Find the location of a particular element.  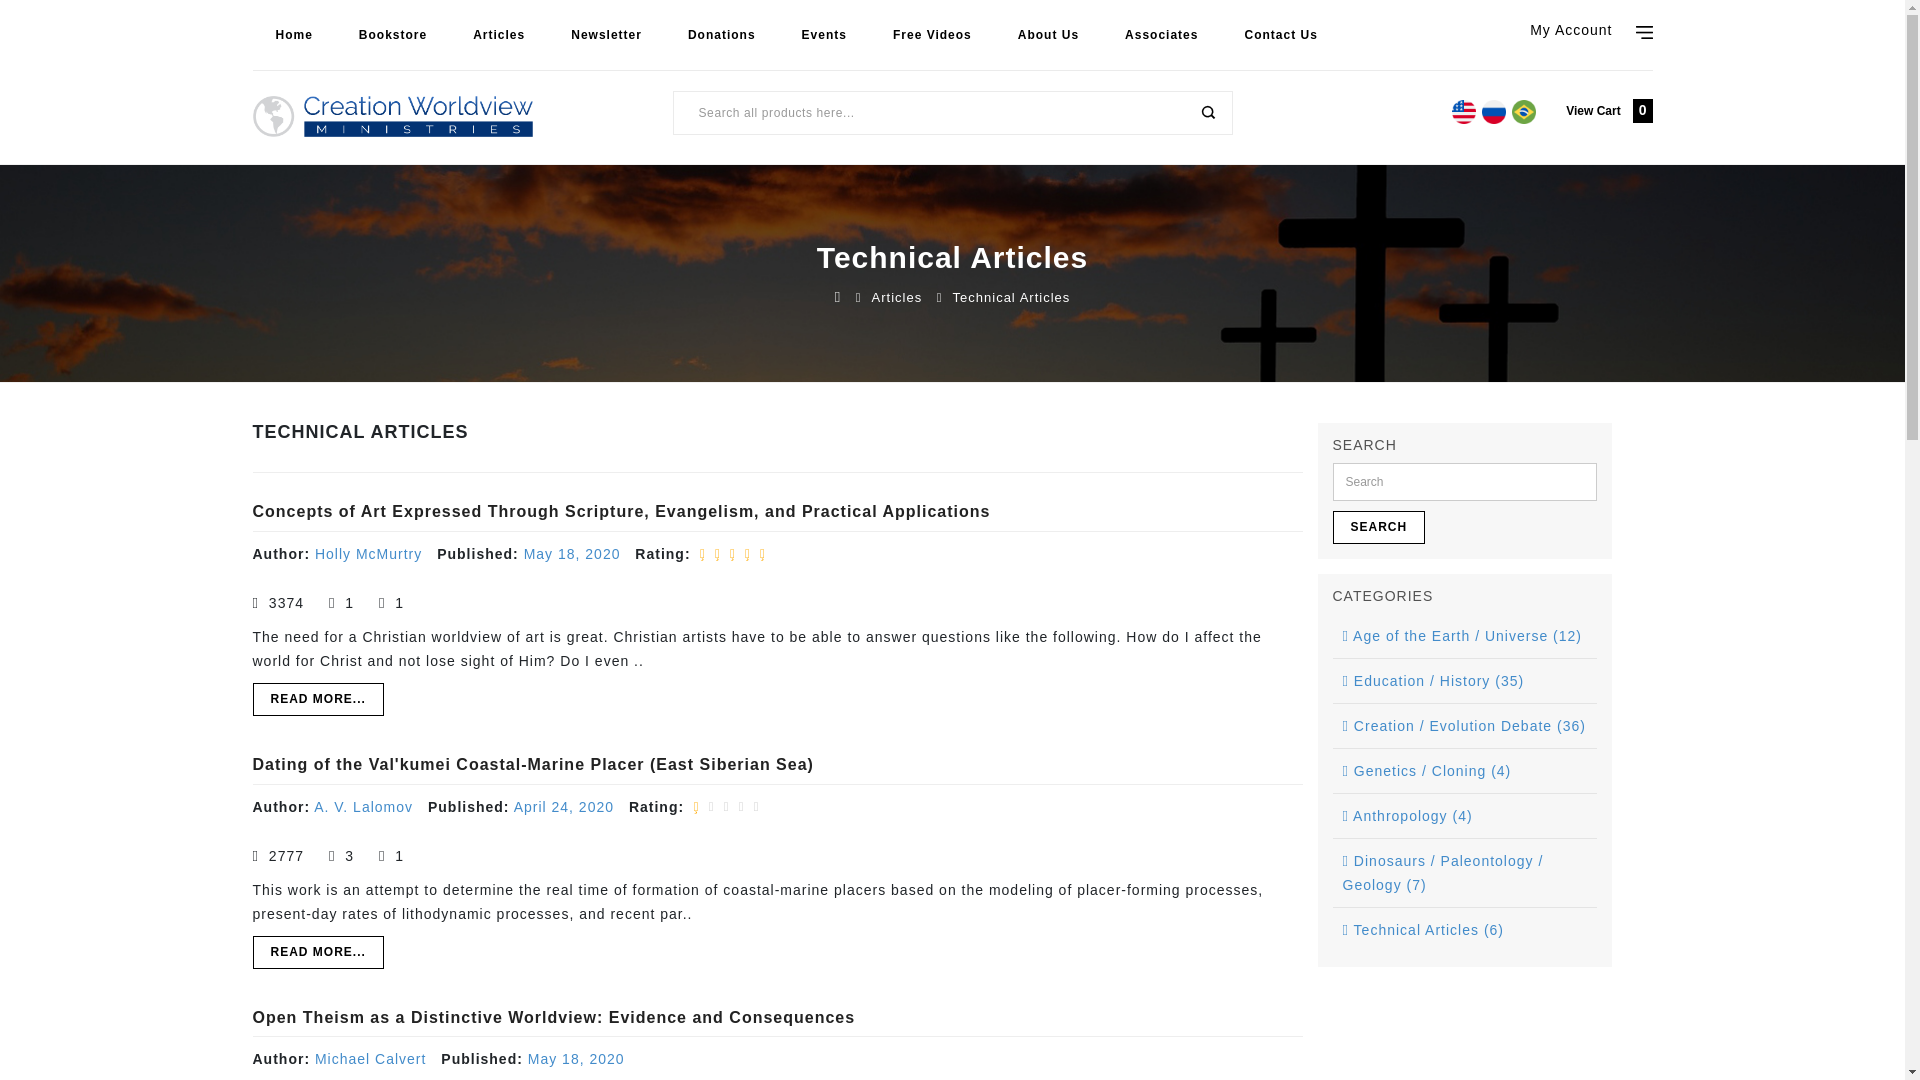

May 18, 2020 is located at coordinates (576, 1058).